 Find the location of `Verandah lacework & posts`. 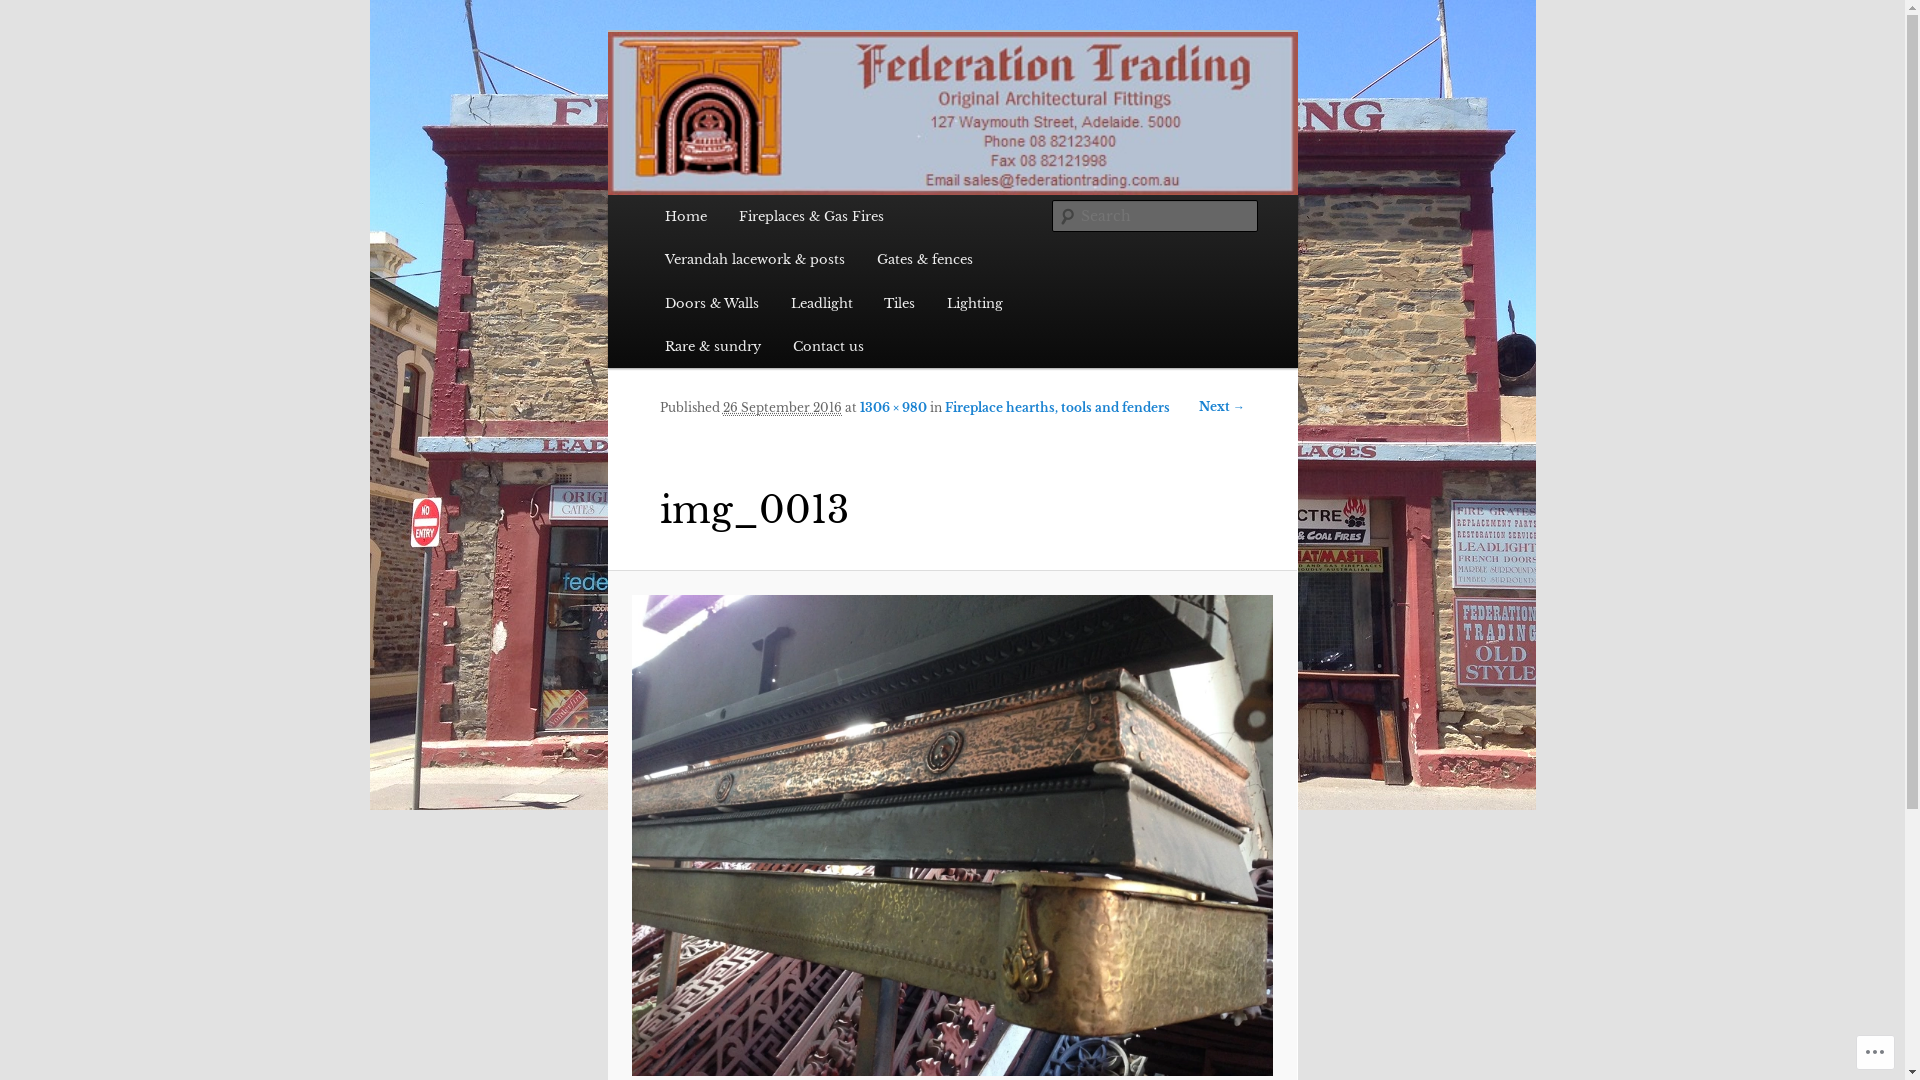

Verandah lacework & posts is located at coordinates (755, 260).